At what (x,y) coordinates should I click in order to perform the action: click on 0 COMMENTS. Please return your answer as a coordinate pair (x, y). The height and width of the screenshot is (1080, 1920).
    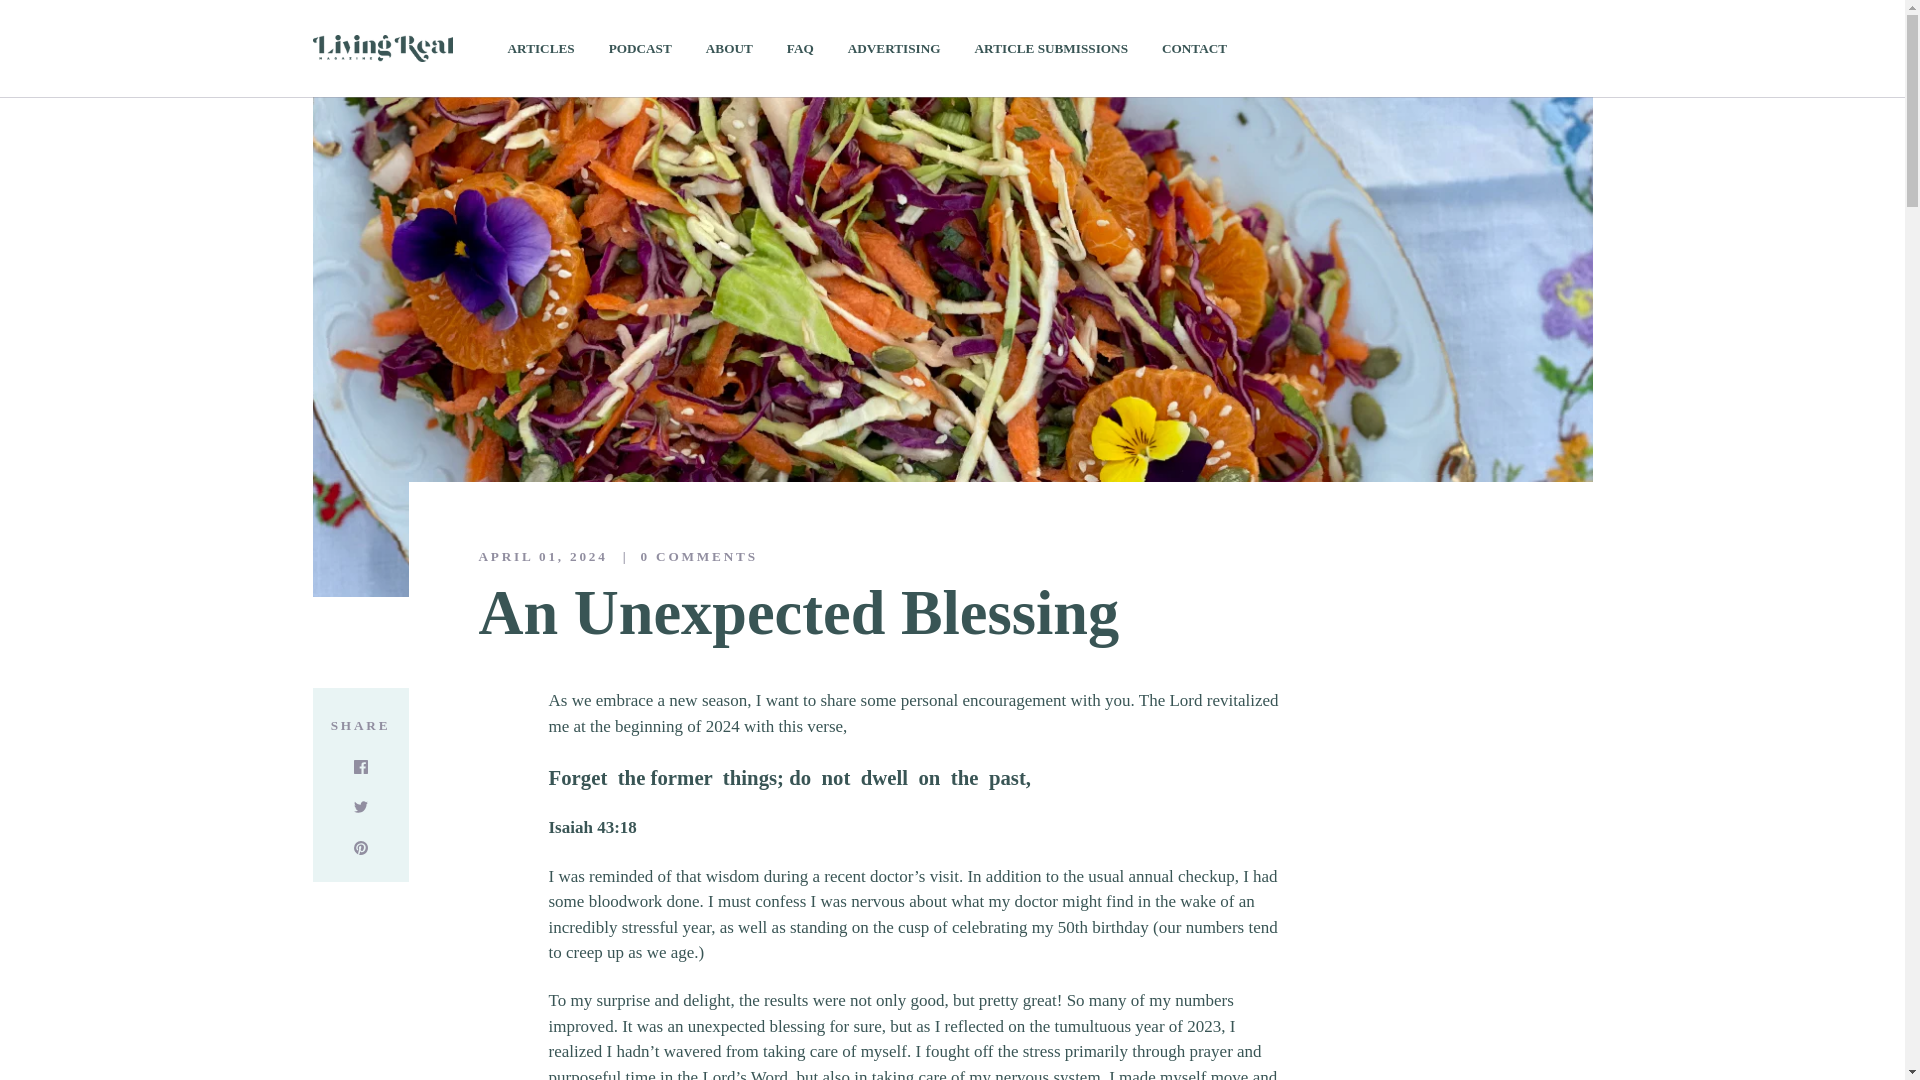
    Looking at the image, I should click on (683, 556).